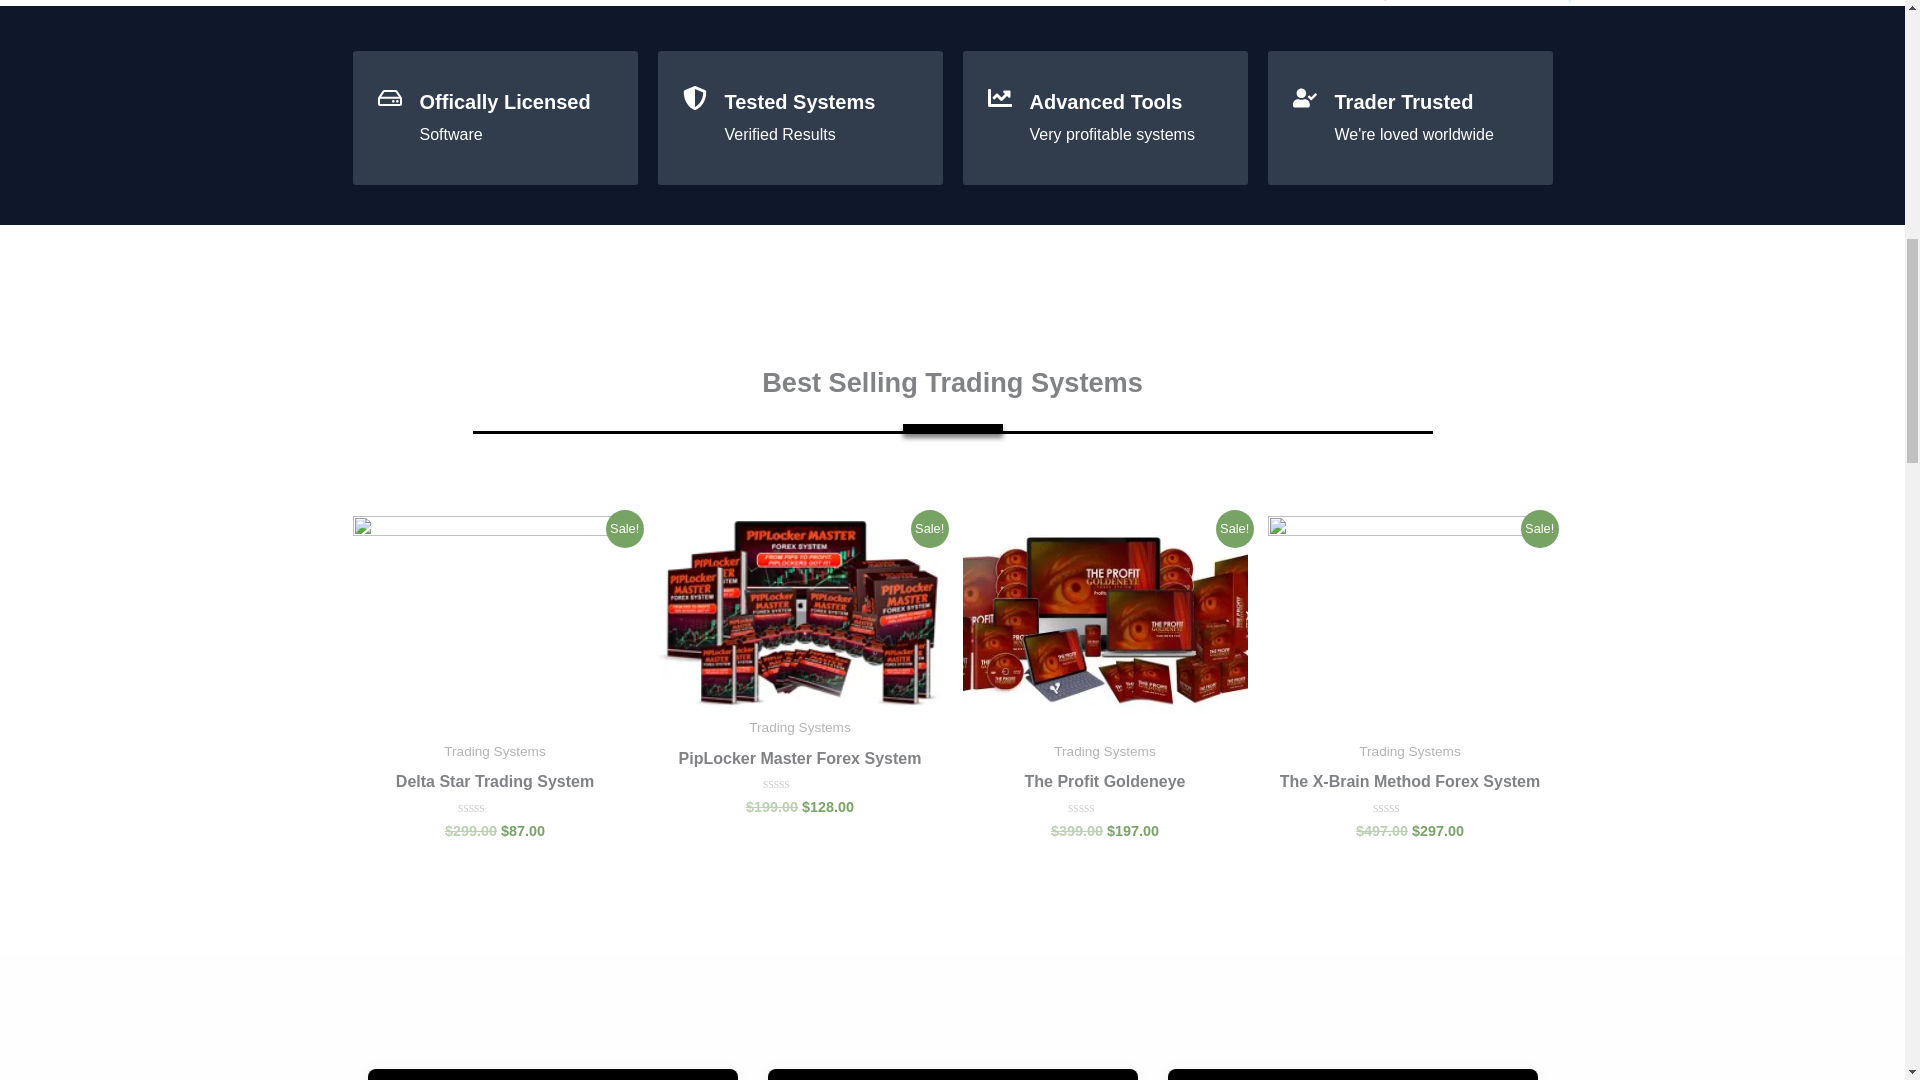  What do you see at coordinates (799, 102) in the screenshot?
I see `Tested Systems` at bounding box center [799, 102].